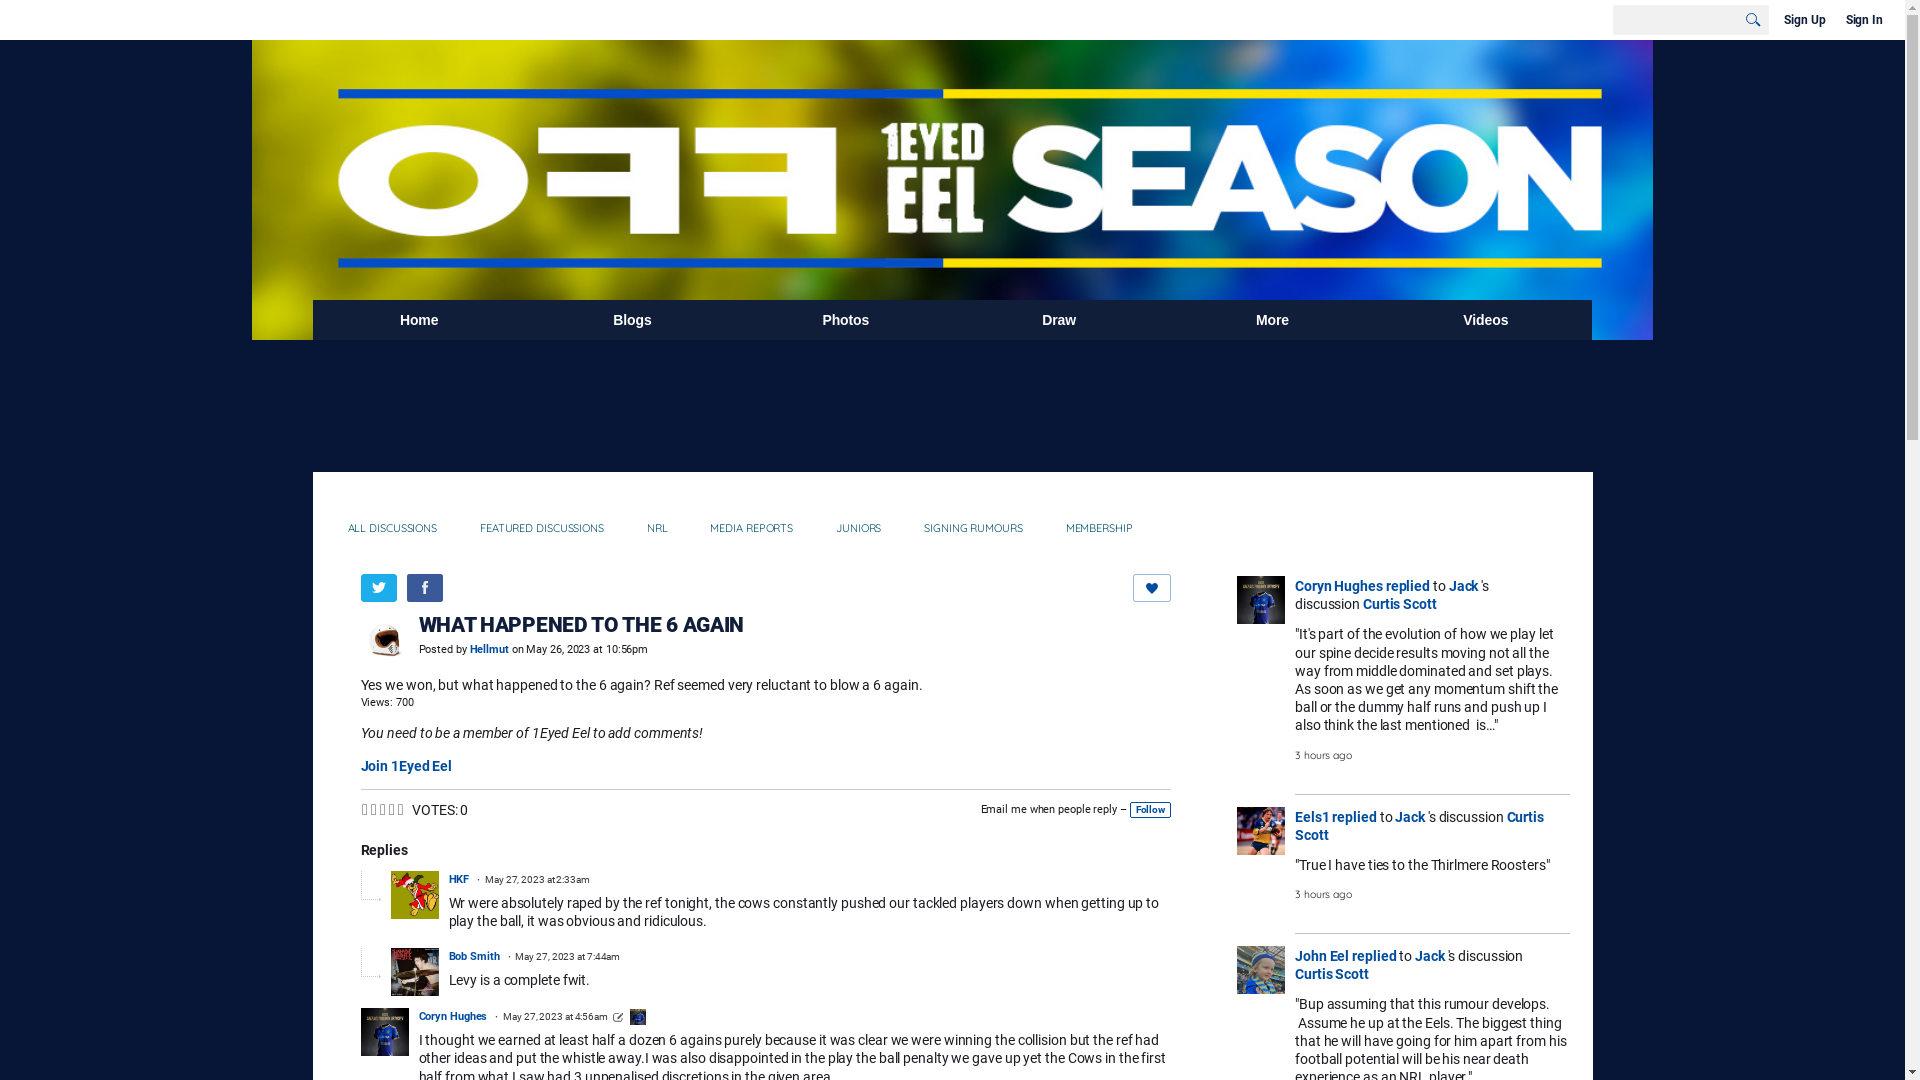 Image resolution: width=1920 pixels, height=1080 pixels. Describe the element at coordinates (1332, 974) in the screenshot. I see `Curtis Scott` at that location.